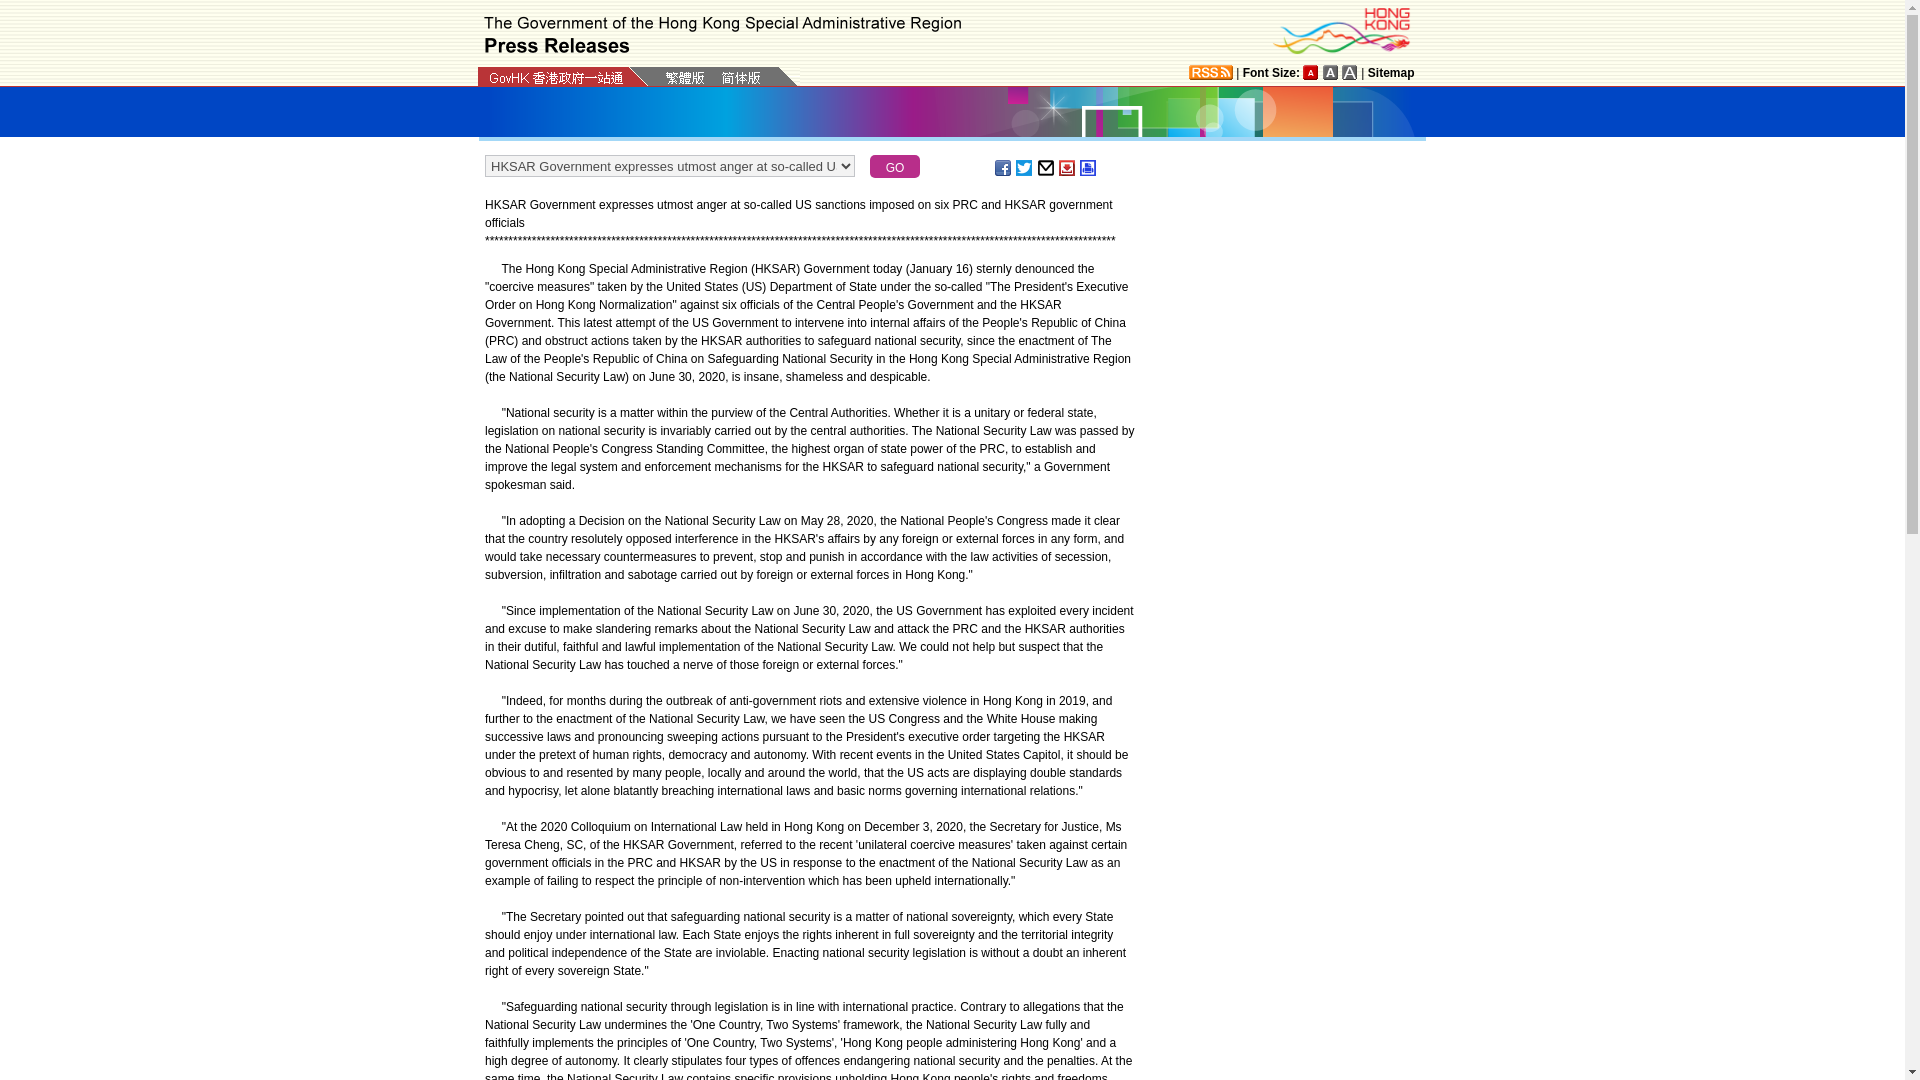 The width and height of the screenshot is (1920, 1080). What do you see at coordinates (556, 78) in the screenshot?
I see `GovHK` at bounding box center [556, 78].